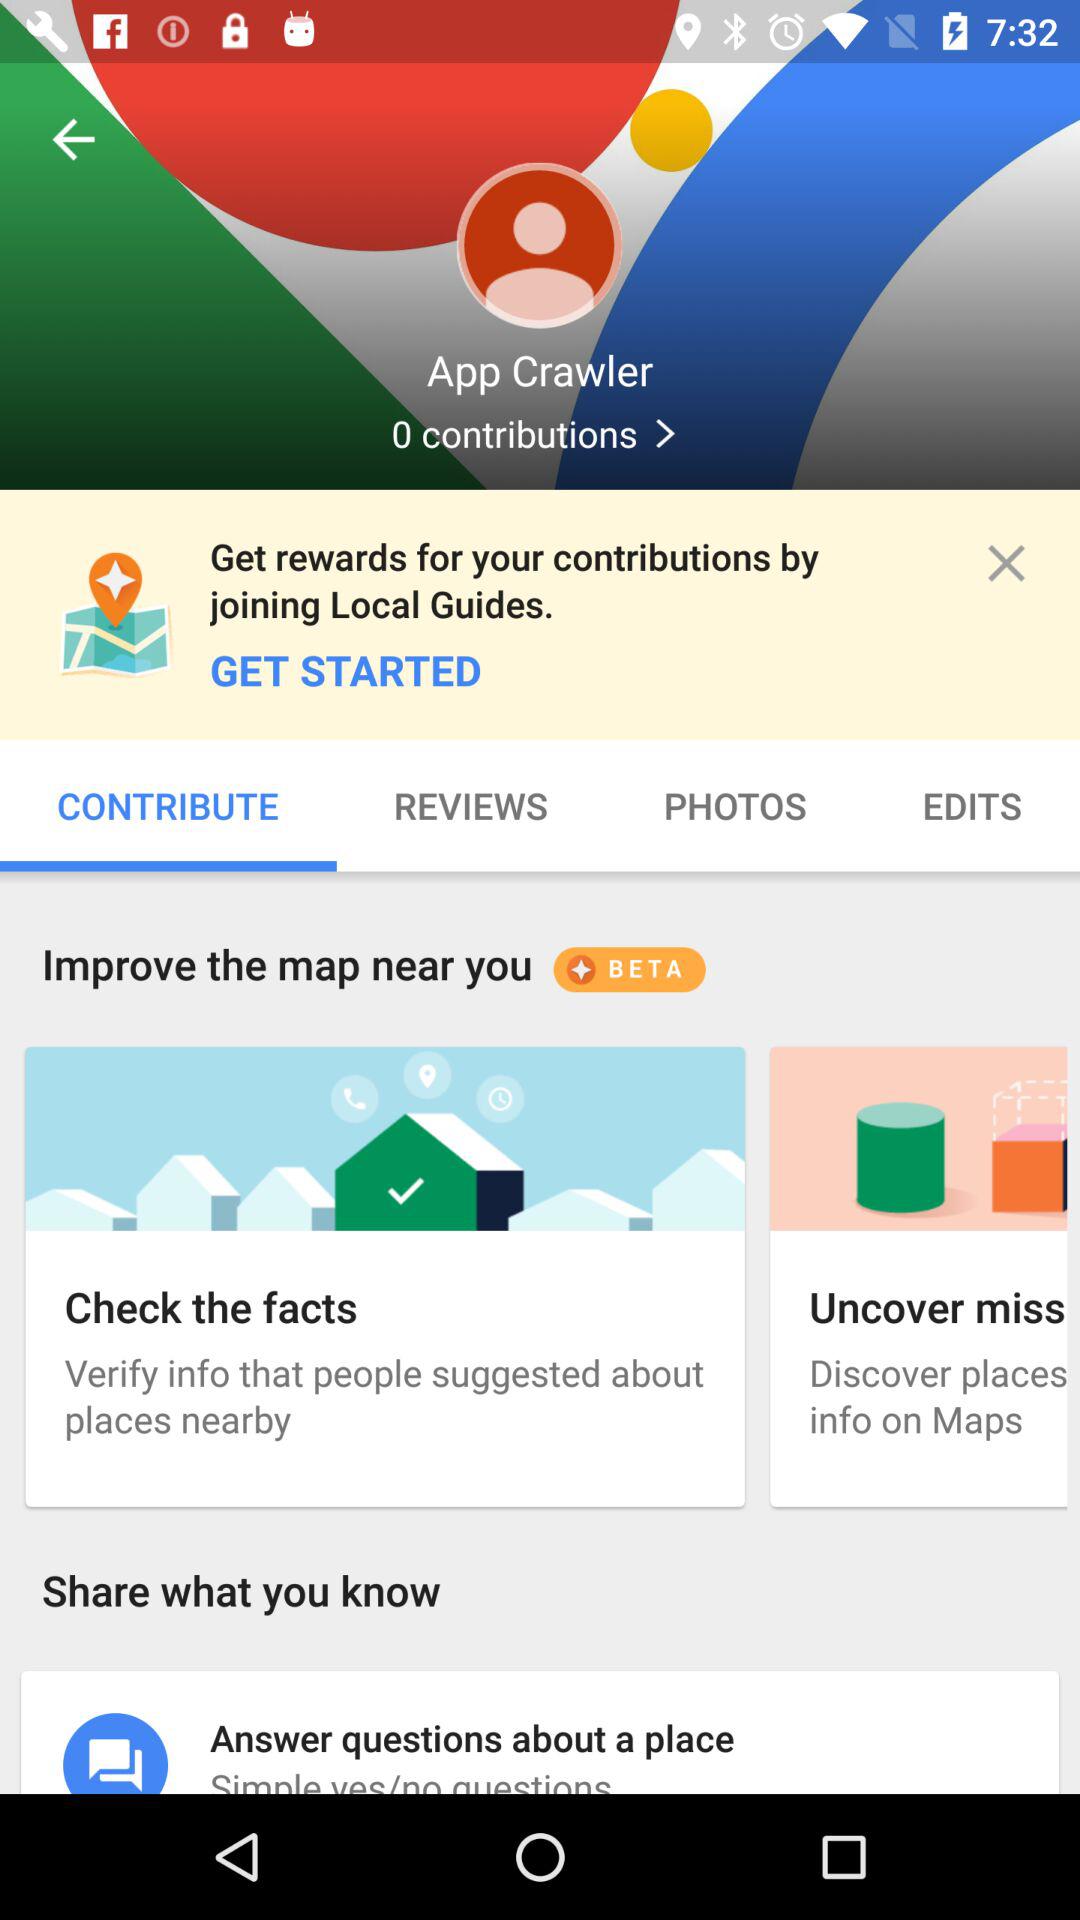  Describe the element at coordinates (972, 806) in the screenshot. I see `turn off item below the get started` at that location.